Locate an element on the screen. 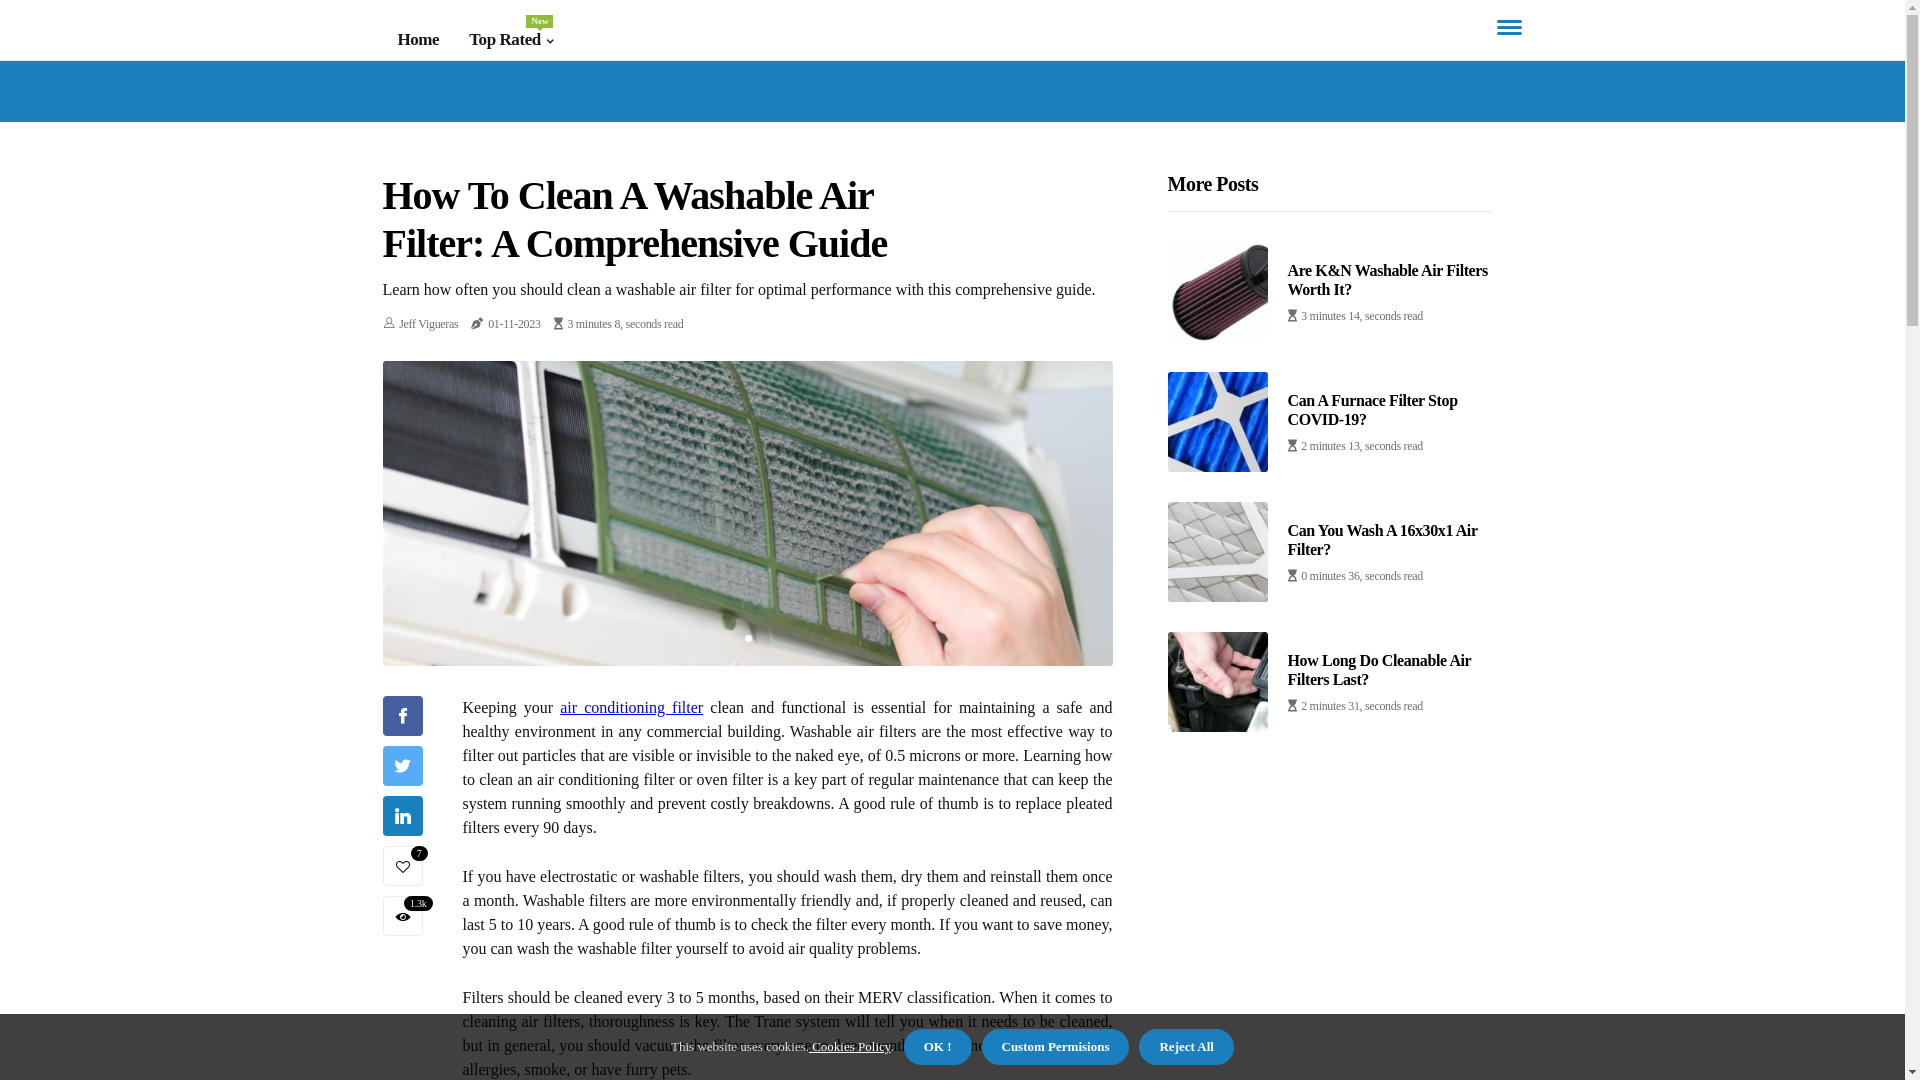 The width and height of the screenshot is (1920, 1080). air conditioning filter is located at coordinates (632, 708).